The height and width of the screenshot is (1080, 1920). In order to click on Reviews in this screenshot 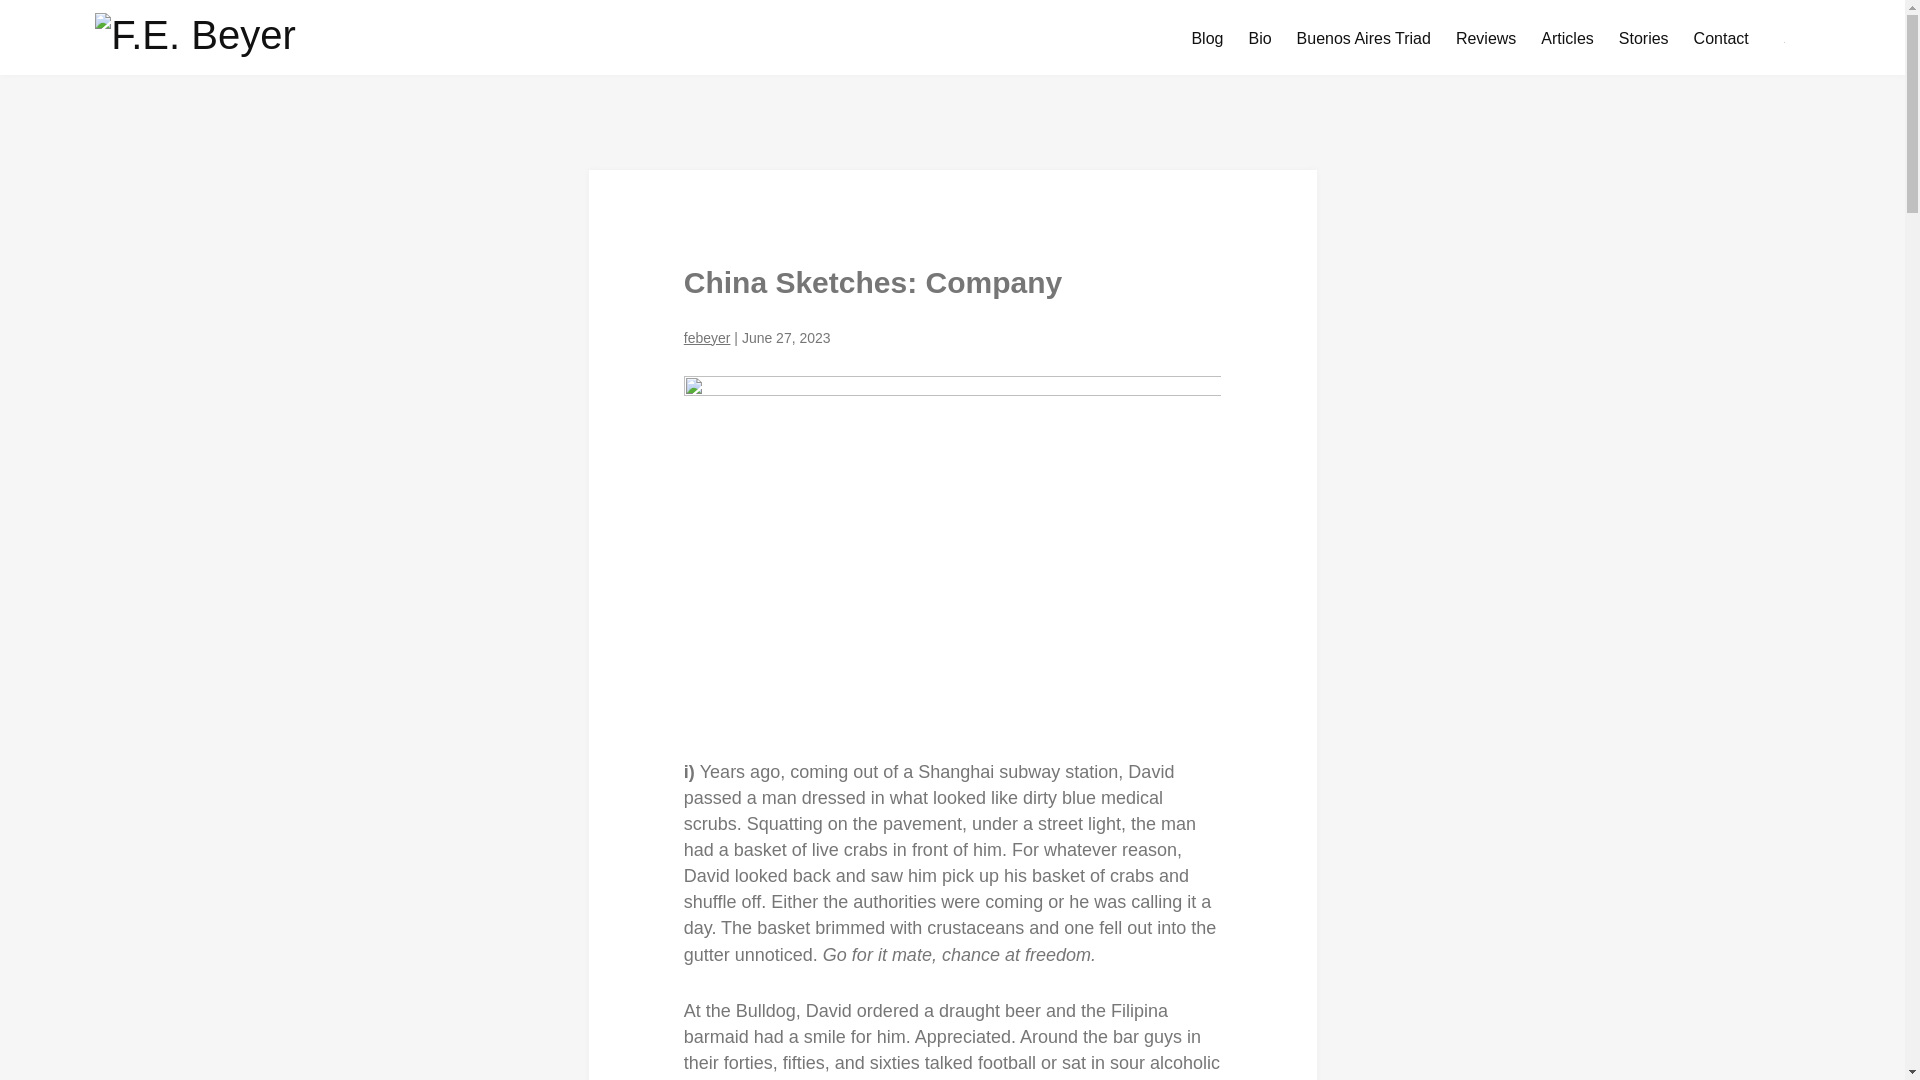, I will do `click(1486, 42)`.